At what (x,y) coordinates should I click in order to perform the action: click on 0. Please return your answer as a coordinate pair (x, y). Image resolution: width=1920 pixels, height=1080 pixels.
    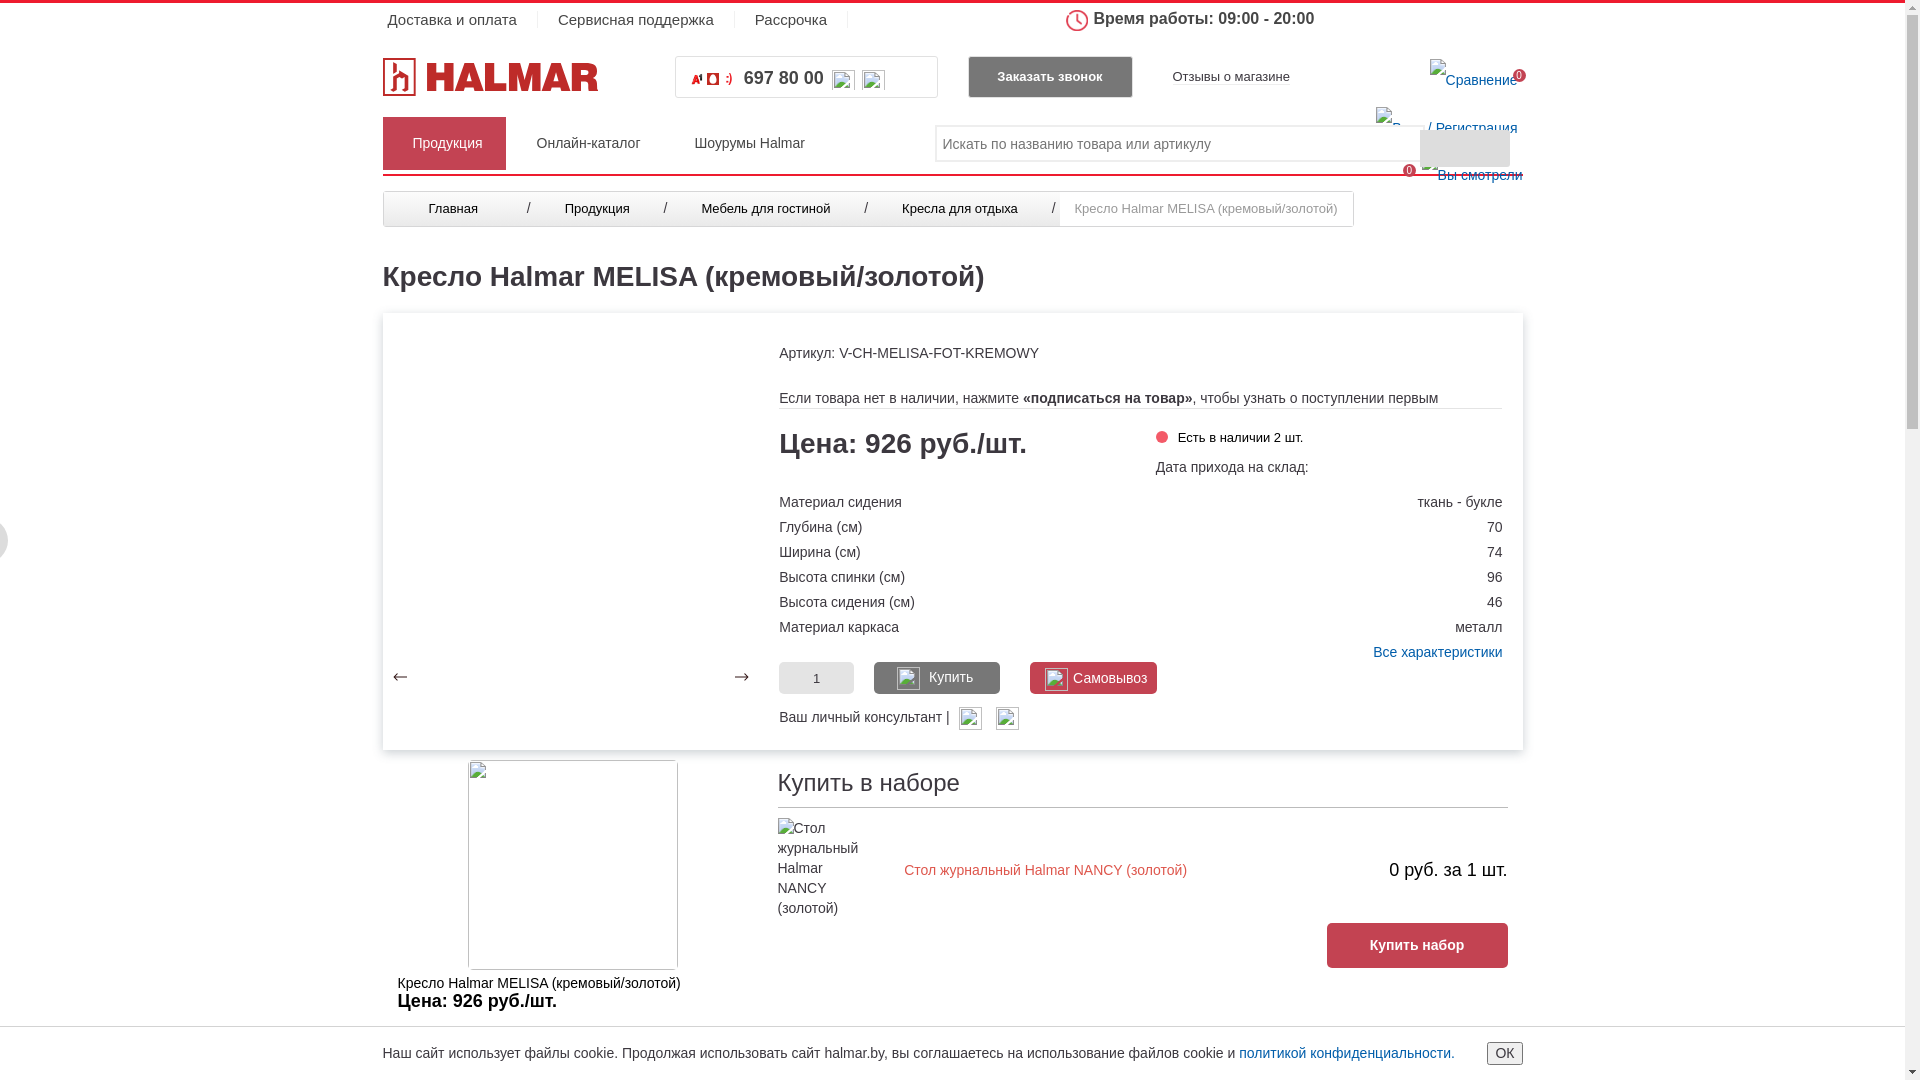
    Looking at the image, I should click on (1474, 79).